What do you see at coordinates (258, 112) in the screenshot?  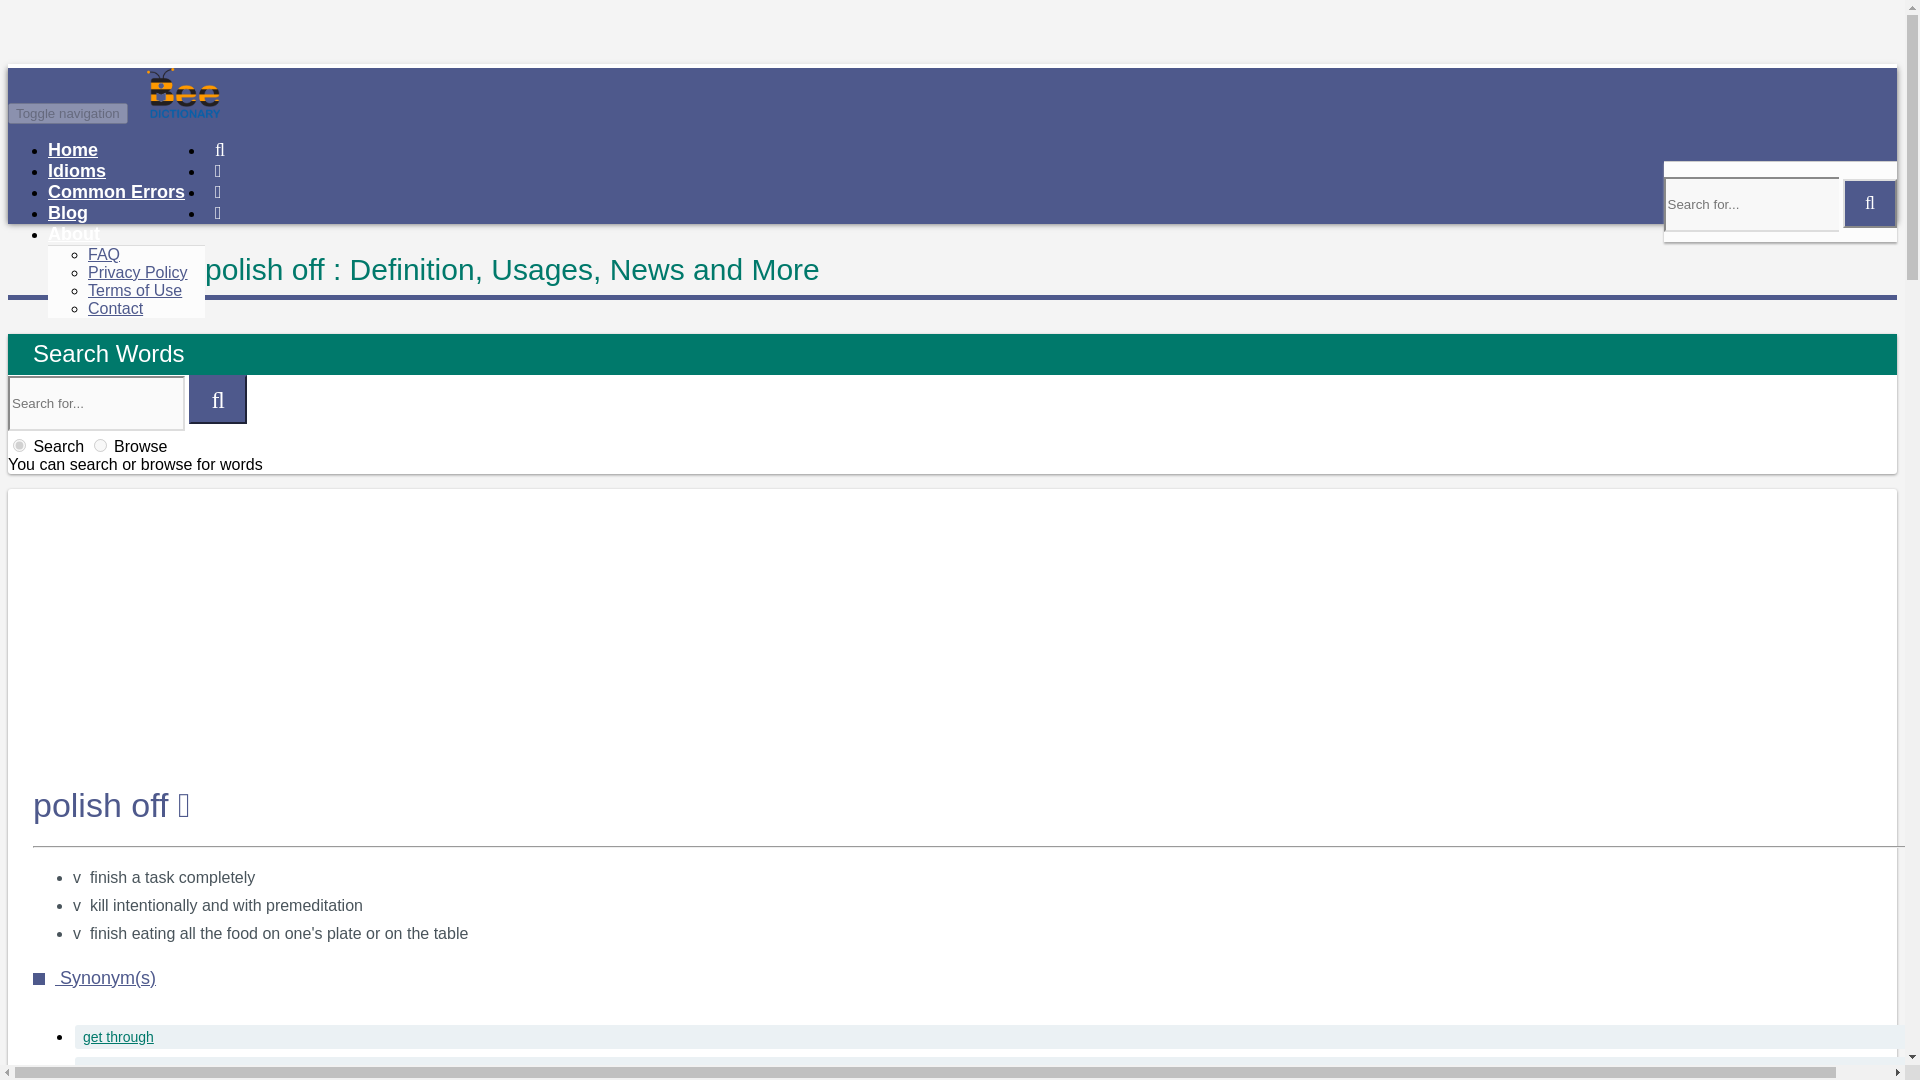 I see `logo` at bounding box center [258, 112].